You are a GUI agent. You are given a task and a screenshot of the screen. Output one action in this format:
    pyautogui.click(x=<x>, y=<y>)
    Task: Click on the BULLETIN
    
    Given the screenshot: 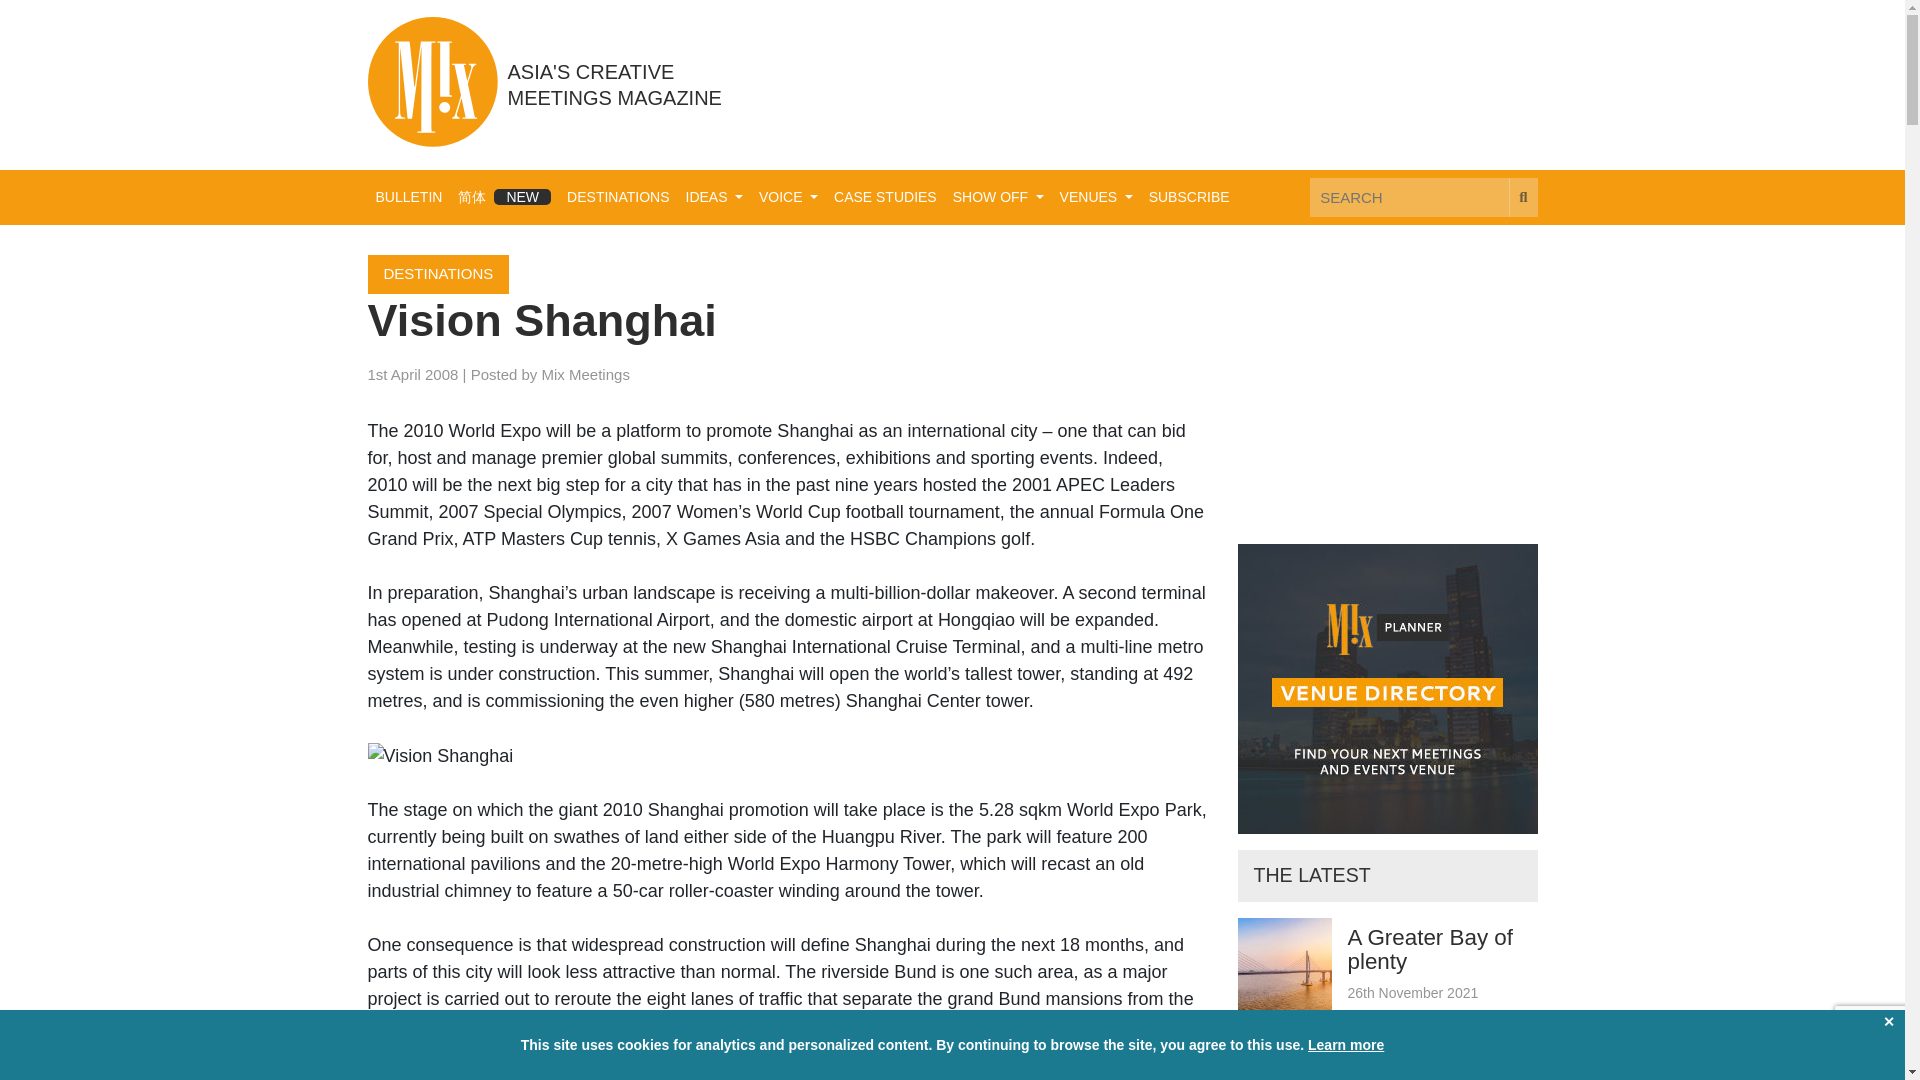 What is the action you would take?
    pyautogui.click(x=410, y=198)
    